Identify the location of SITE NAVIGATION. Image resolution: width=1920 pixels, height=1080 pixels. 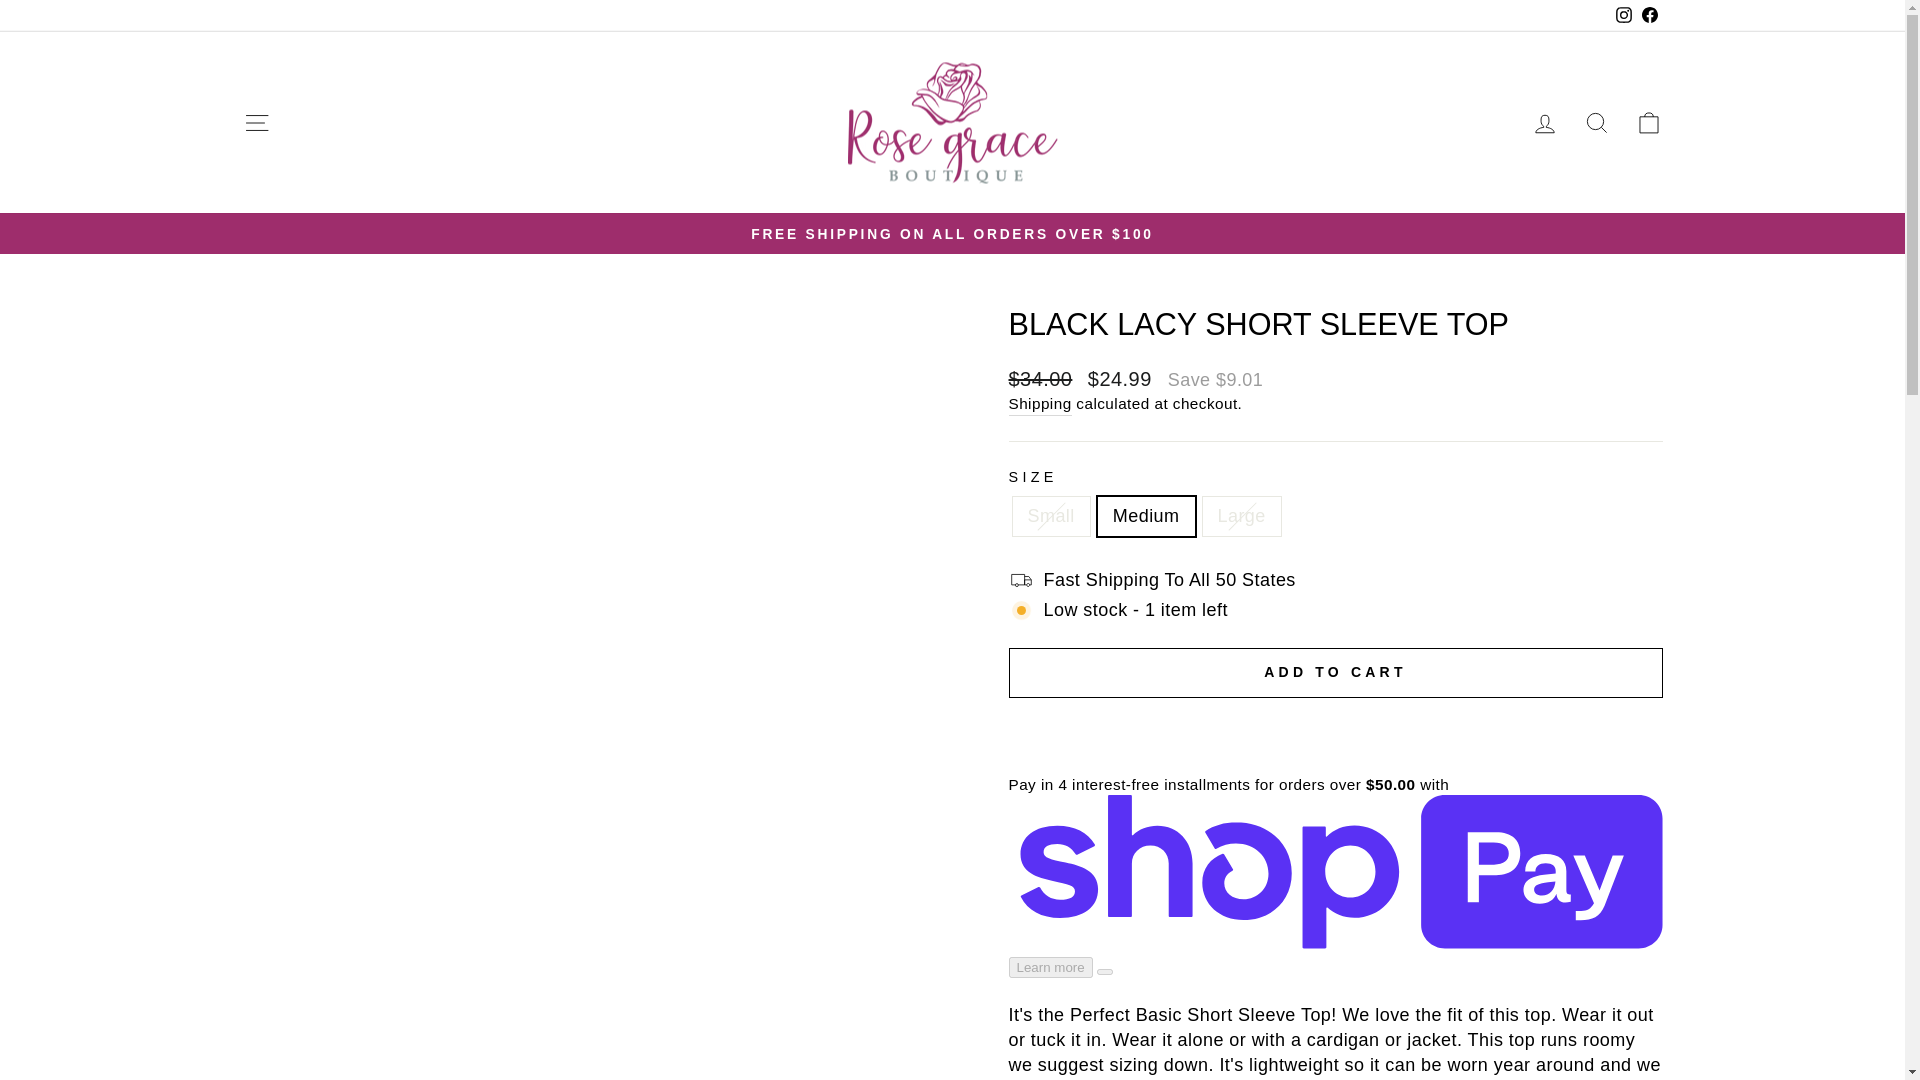
(256, 122).